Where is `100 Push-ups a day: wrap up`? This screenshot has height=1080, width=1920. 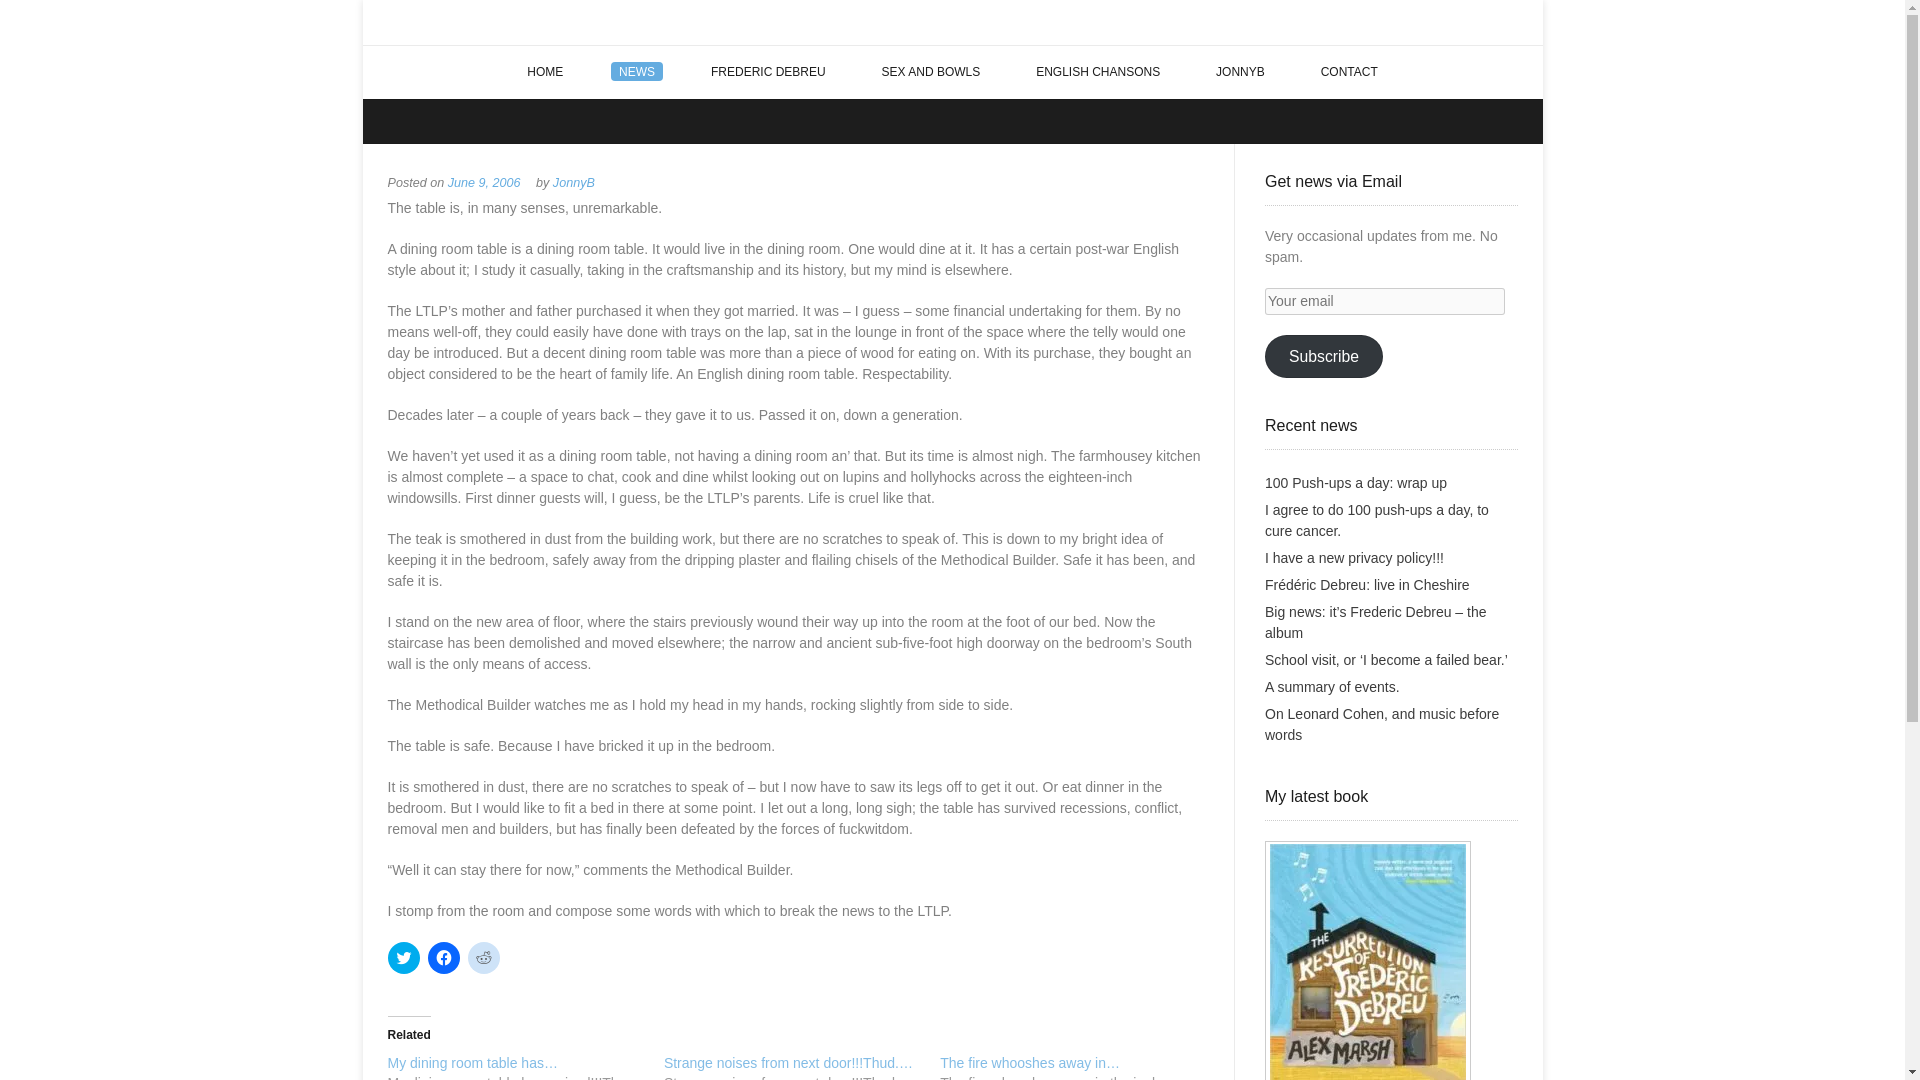 100 Push-ups a day: wrap up is located at coordinates (1356, 483).